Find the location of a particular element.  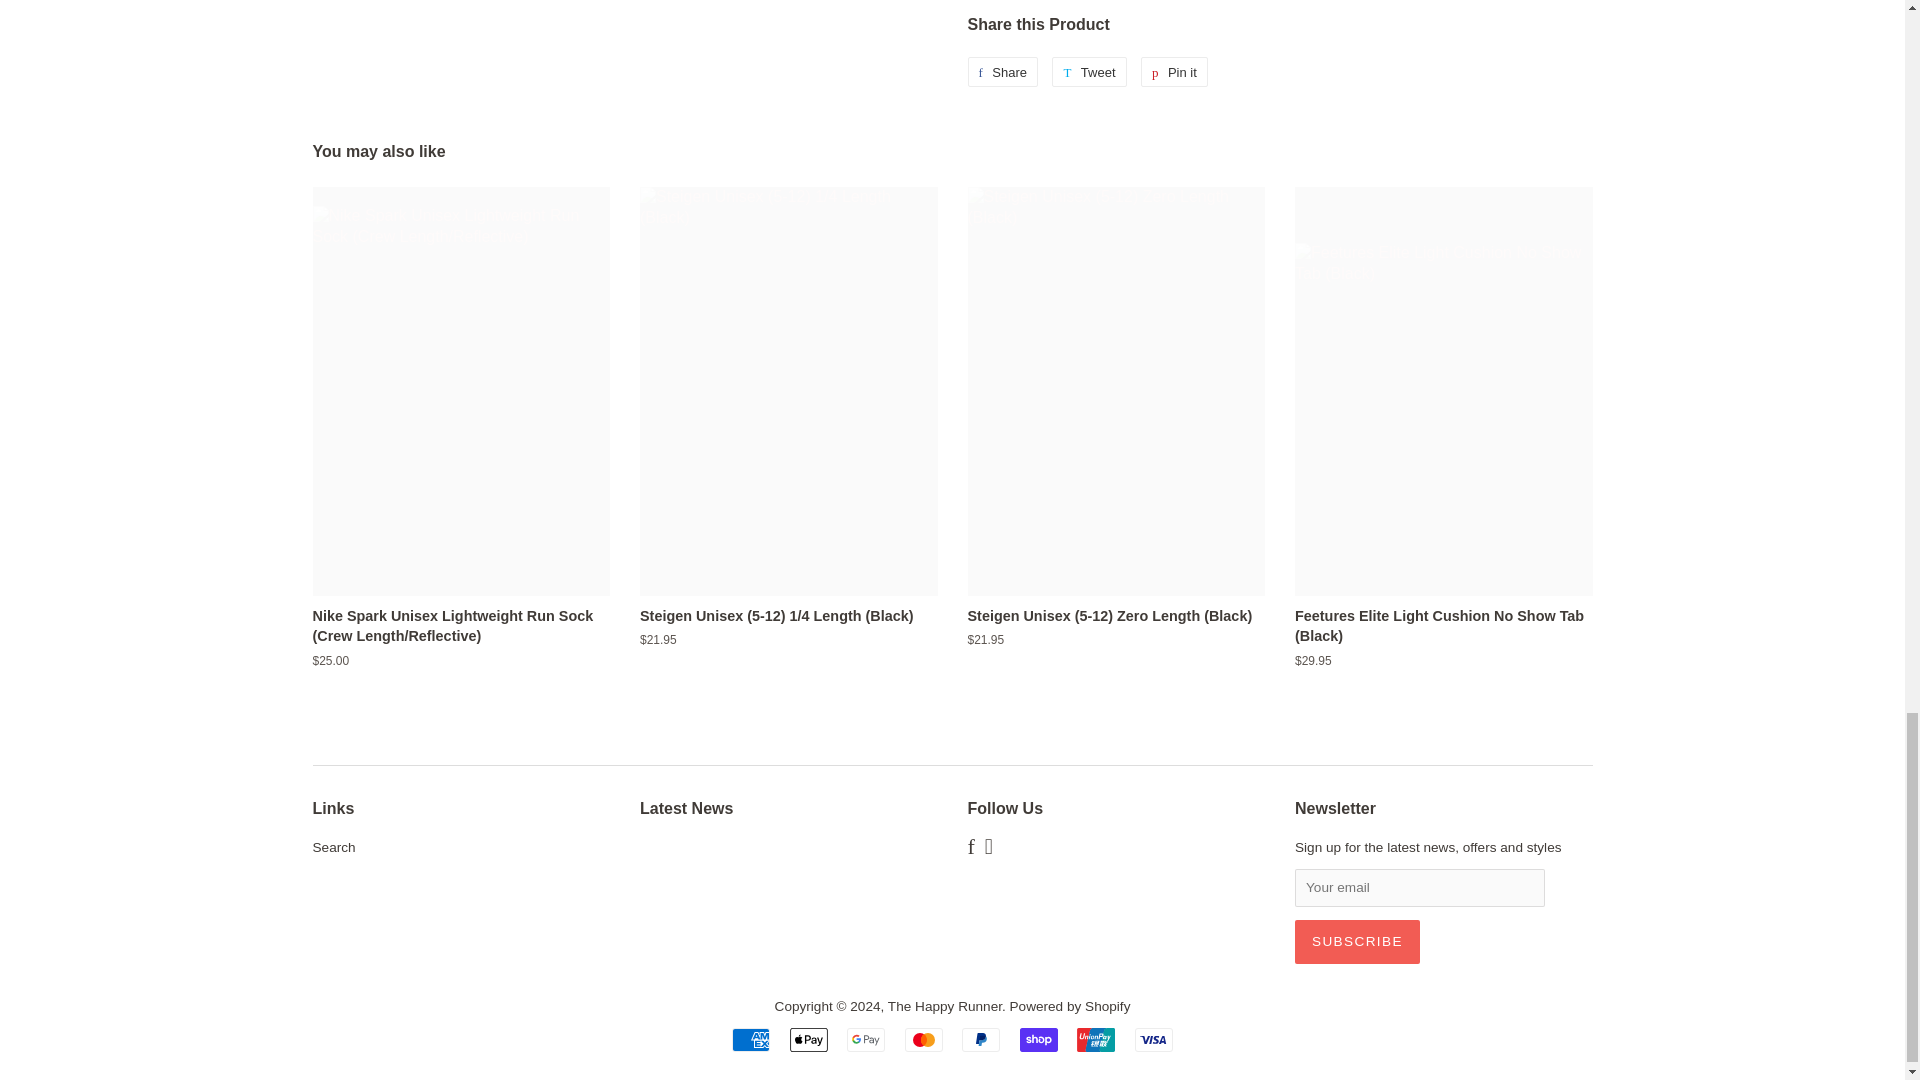

Union Pay is located at coordinates (1096, 1040).